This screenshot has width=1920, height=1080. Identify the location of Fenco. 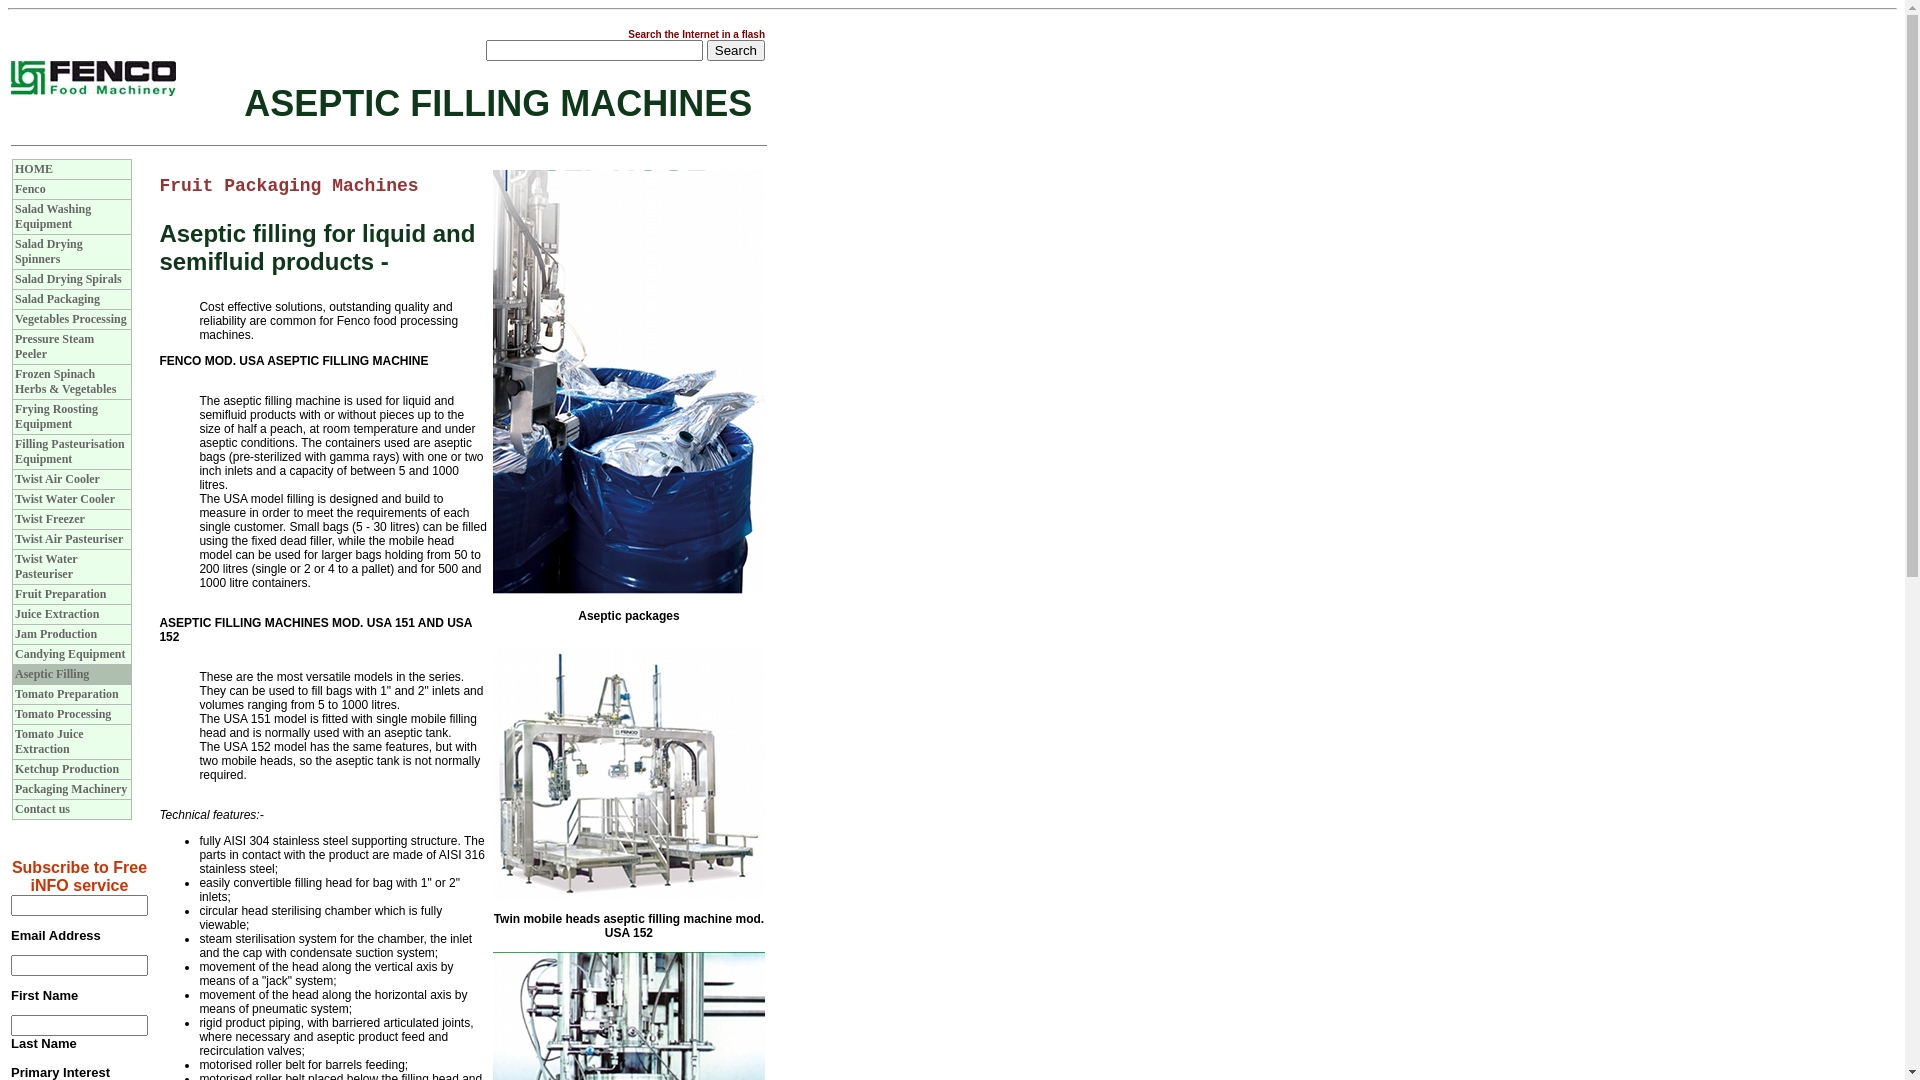
(30, 189).